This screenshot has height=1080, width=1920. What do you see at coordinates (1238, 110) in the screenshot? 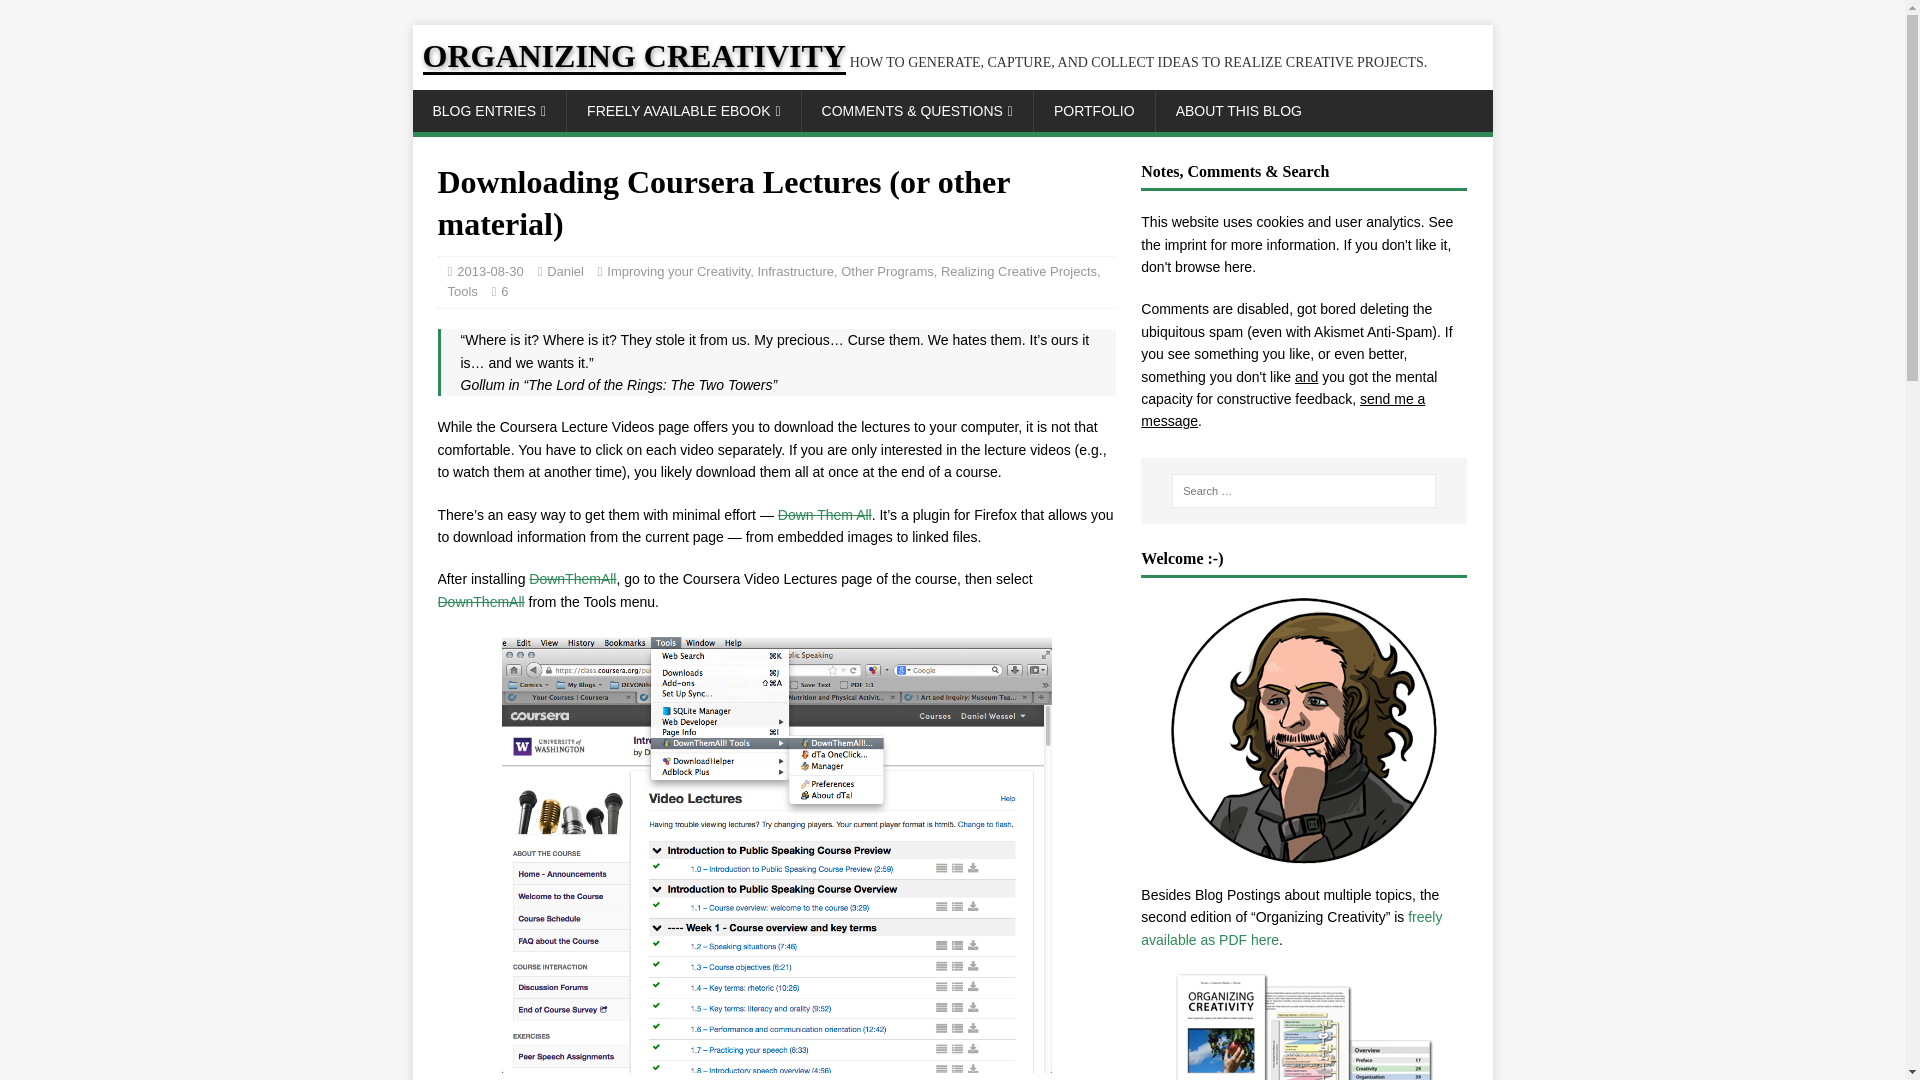
I see `ABOUT THIS BLOG` at bounding box center [1238, 110].